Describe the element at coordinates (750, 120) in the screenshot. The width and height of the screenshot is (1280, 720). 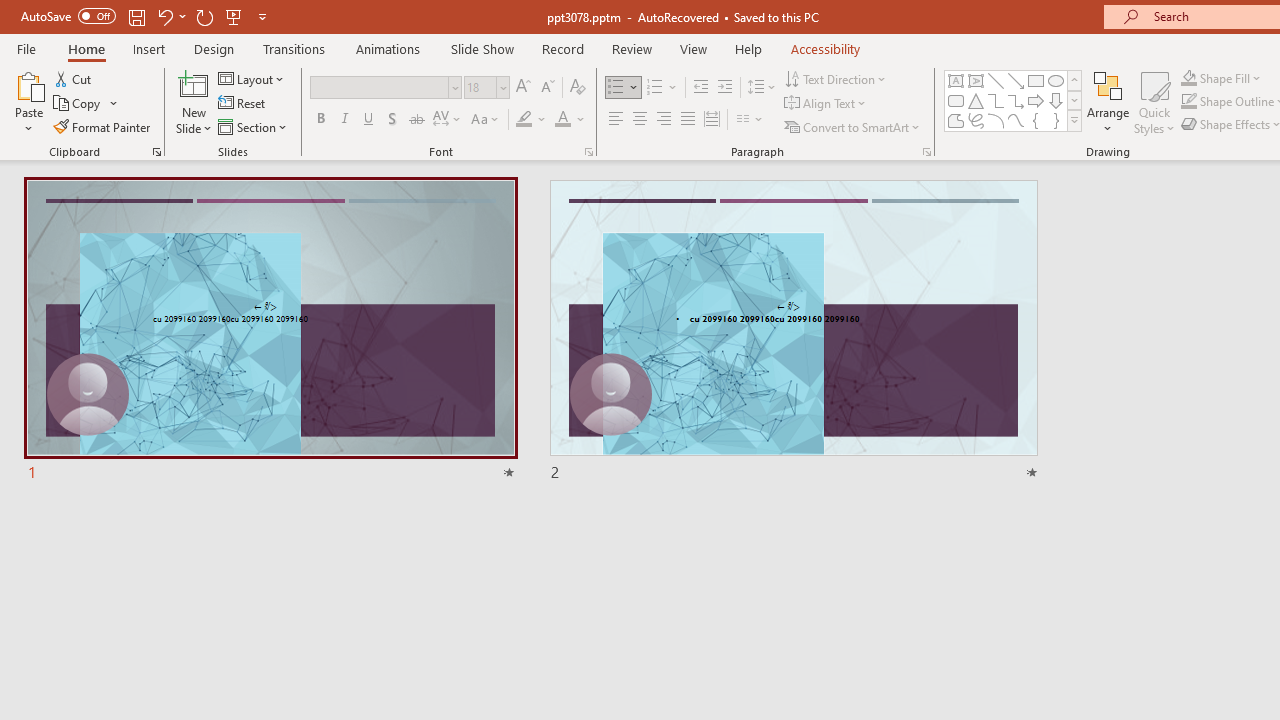
I see `Columns` at that location.